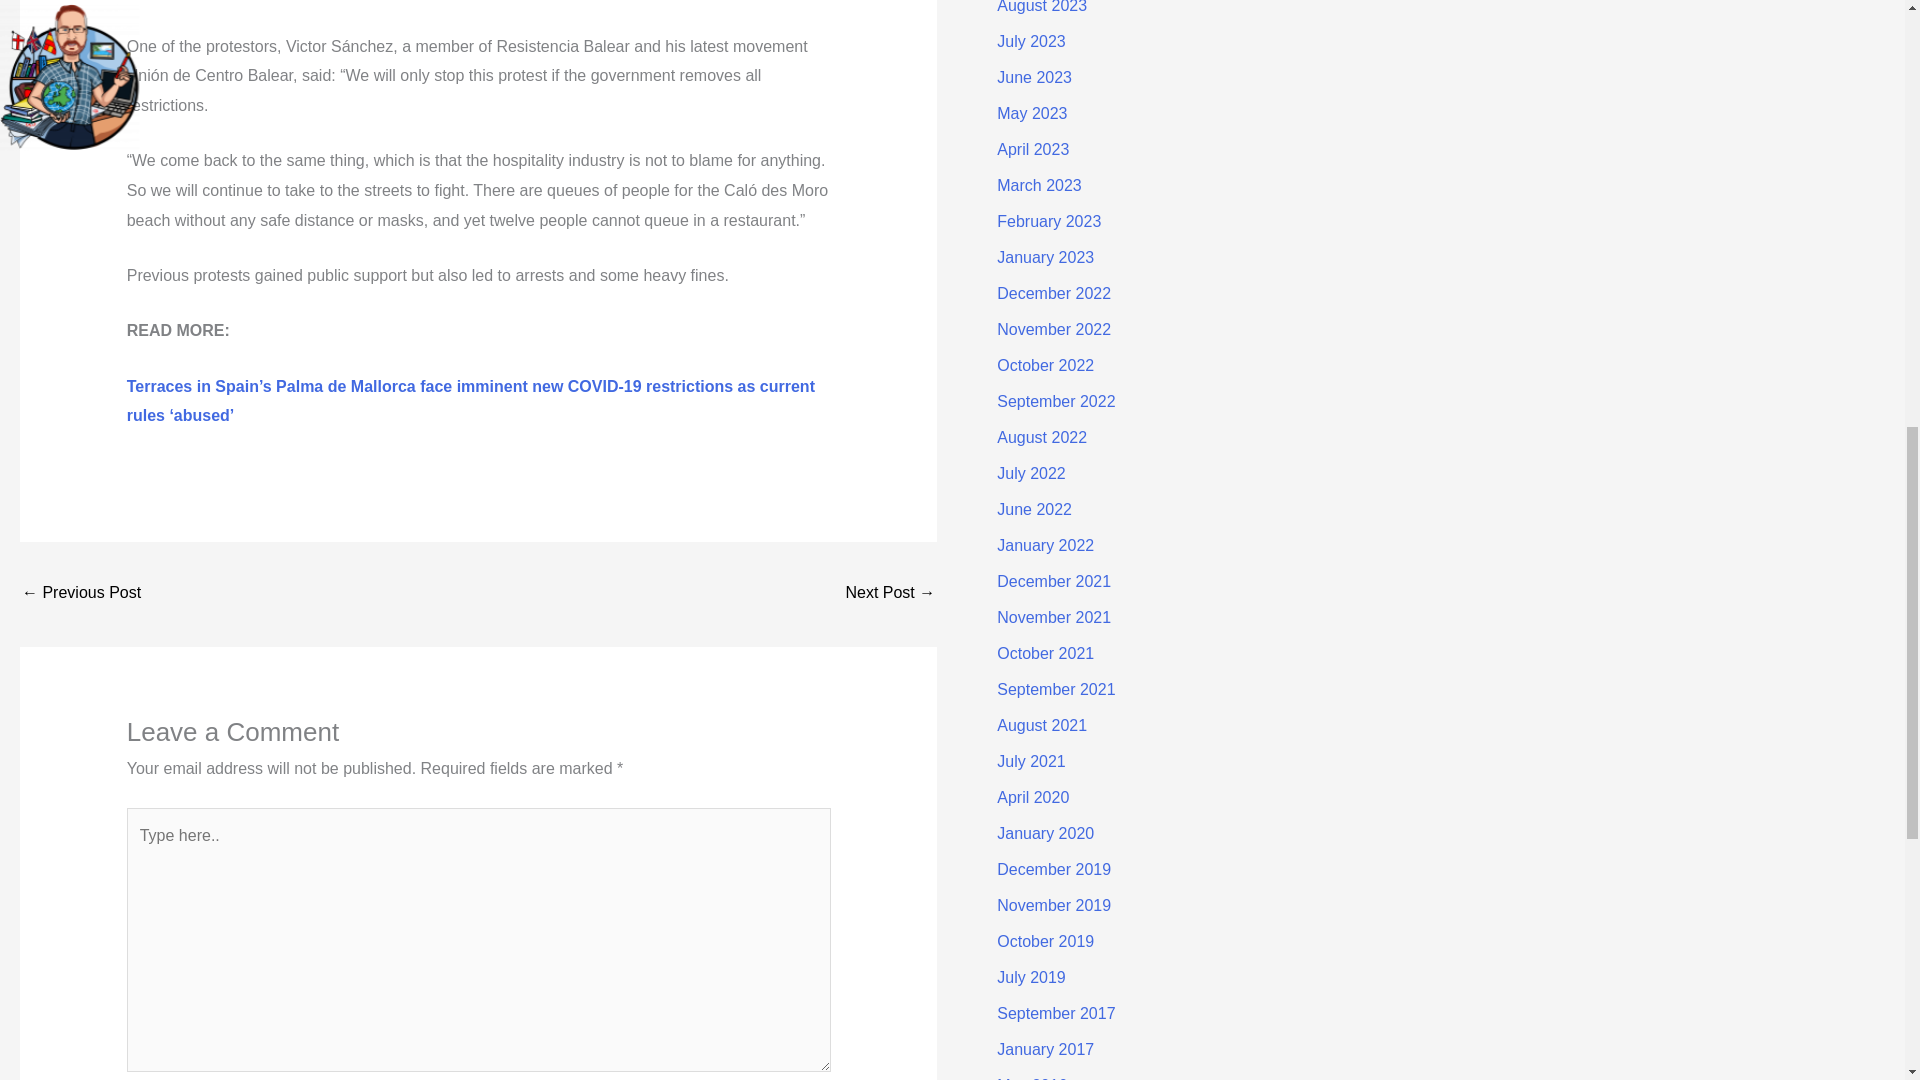 This screenshot has width=1920, height=1080. What do you see at coordinates (1032, 149) in the screenshot?
I see `April 2023` at bounding box center [1032, 149].